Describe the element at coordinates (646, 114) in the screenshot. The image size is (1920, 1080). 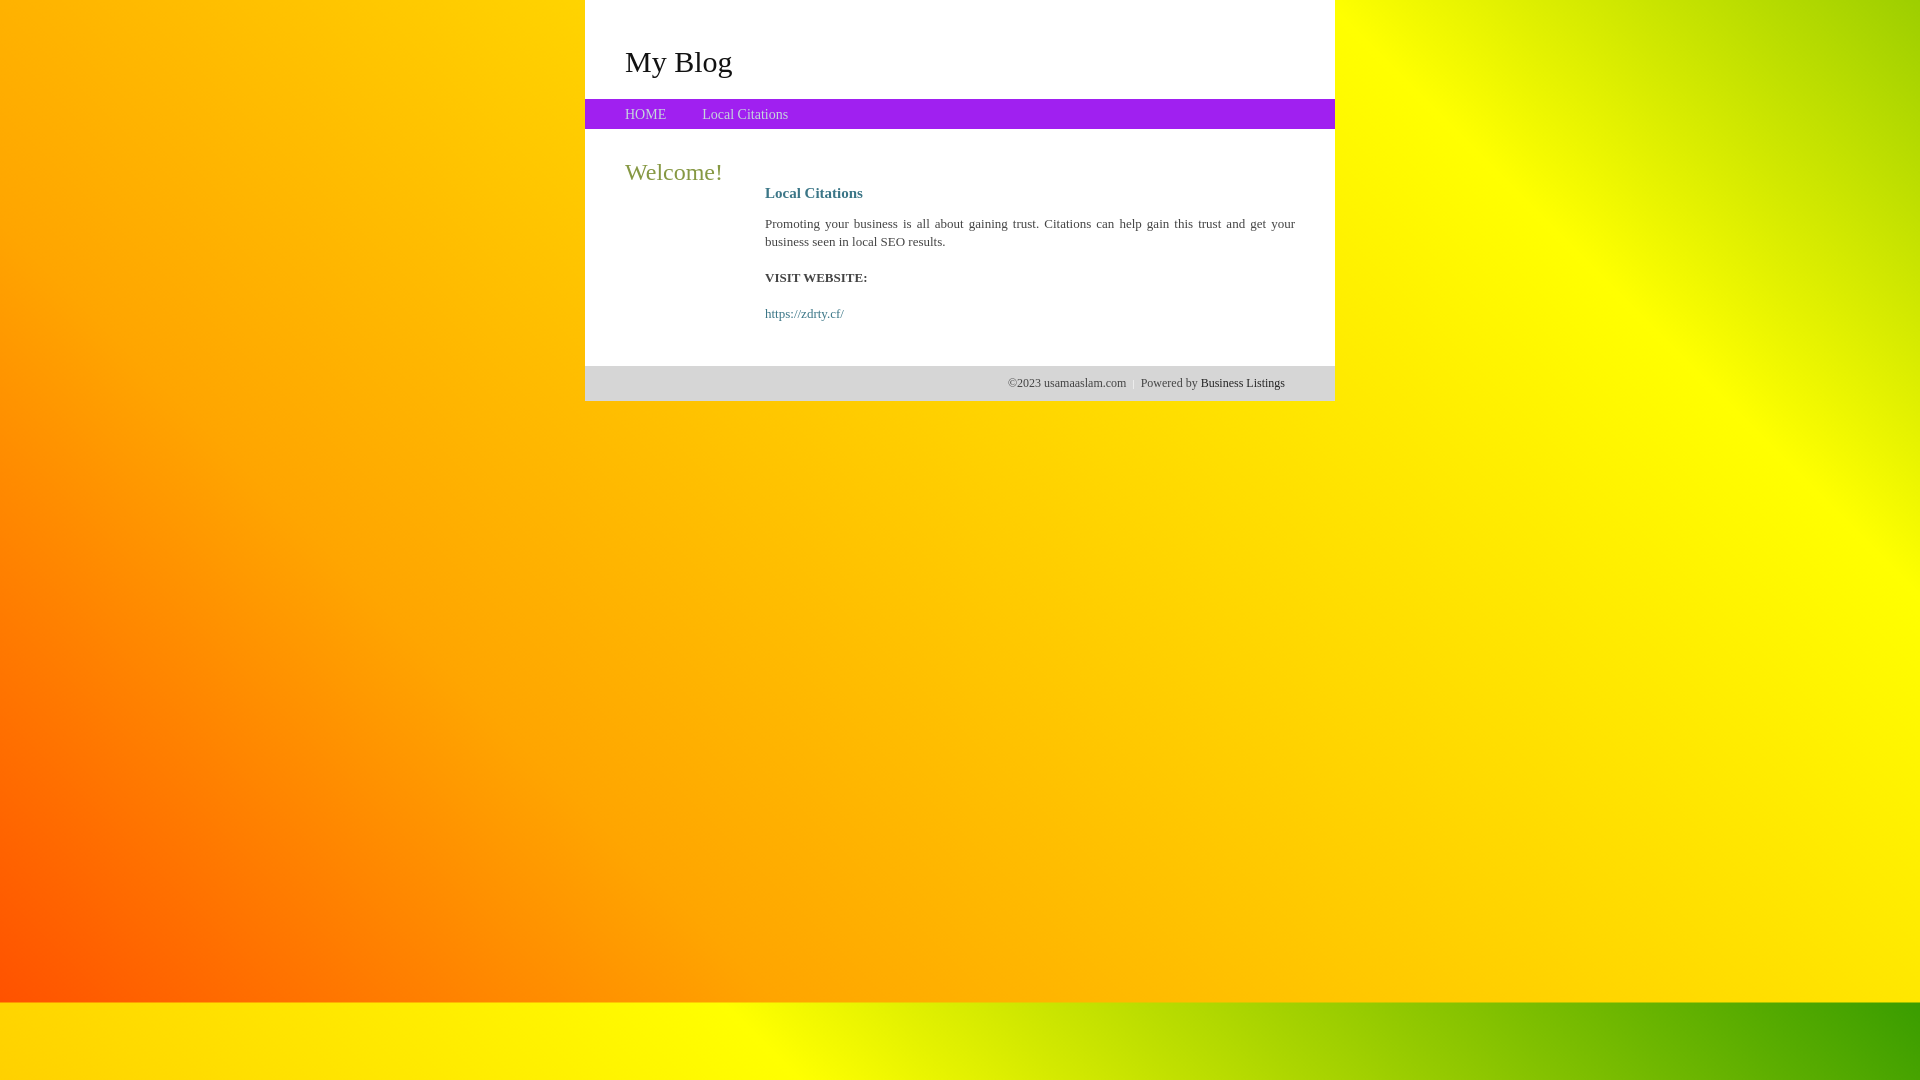
I see `HOME` at that location.